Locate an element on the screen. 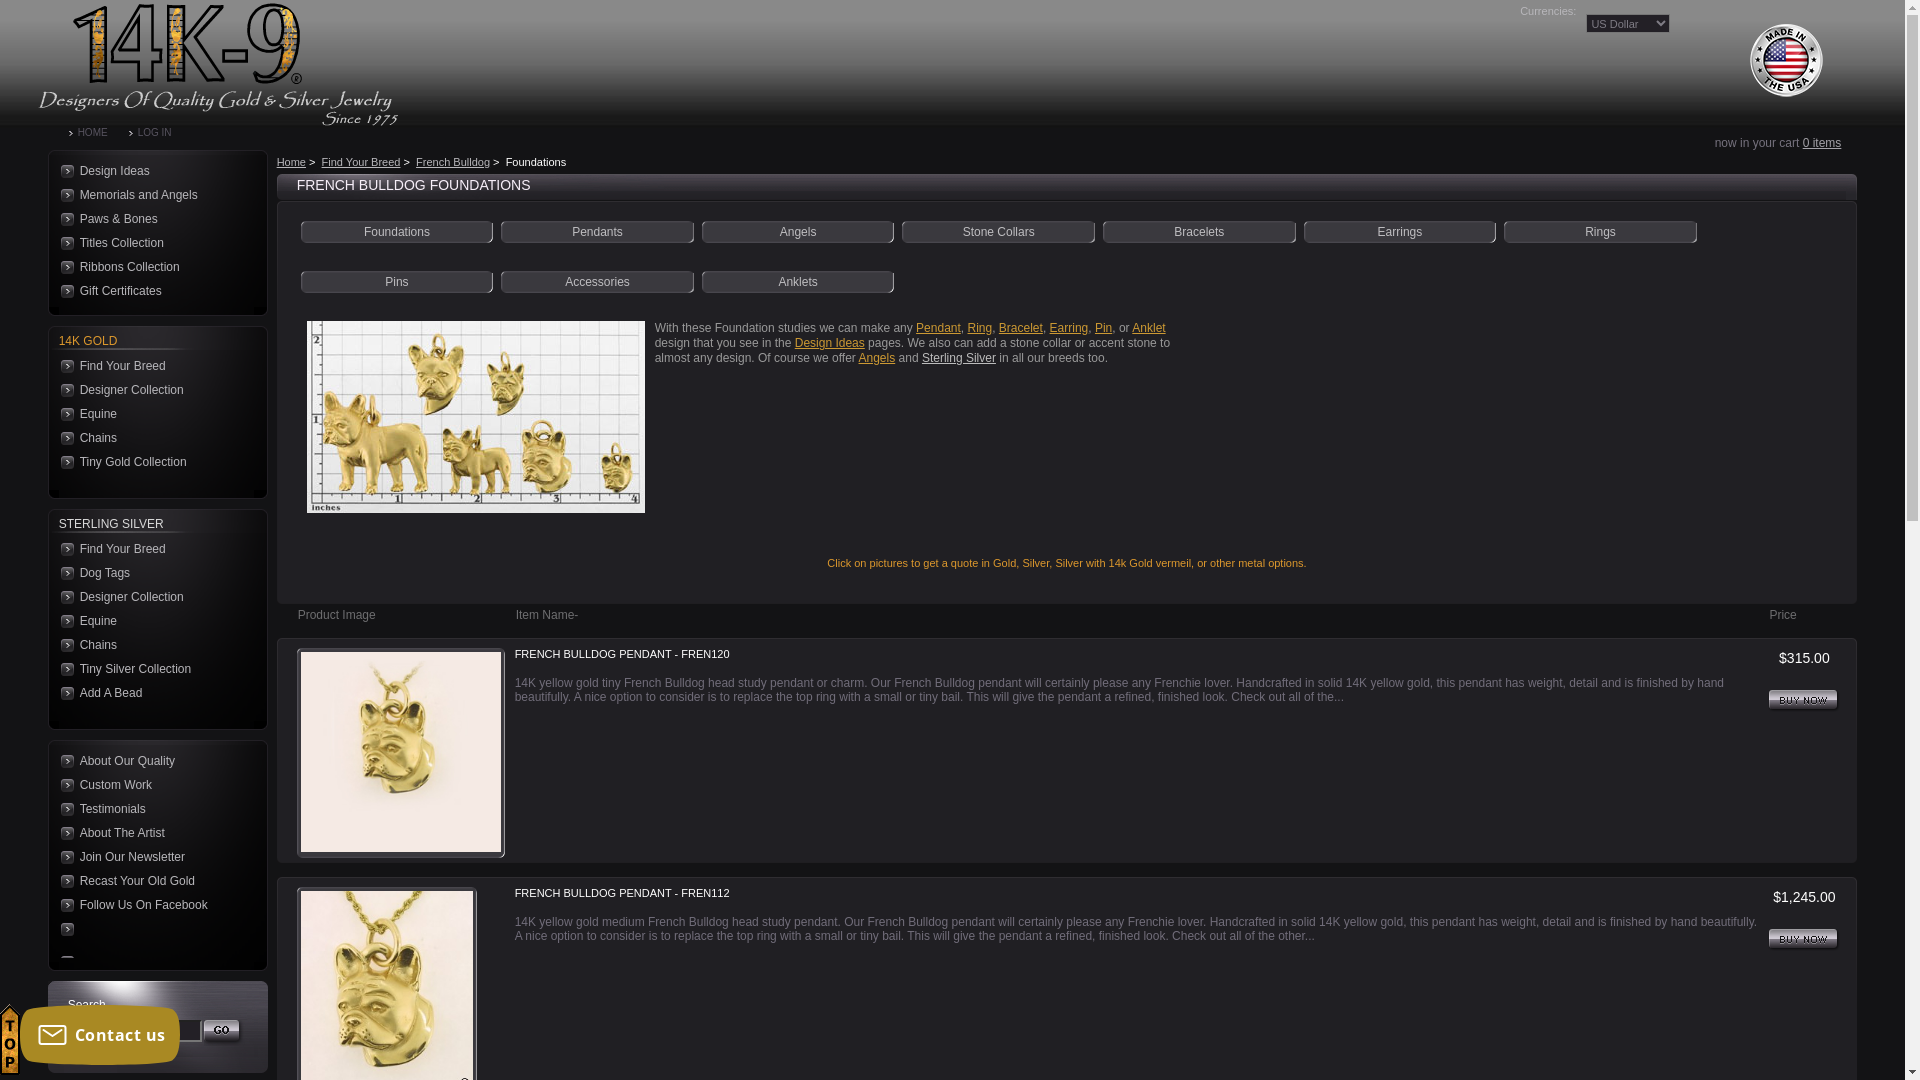  Tiny Gold Collection is located at coordinates (152, 462).